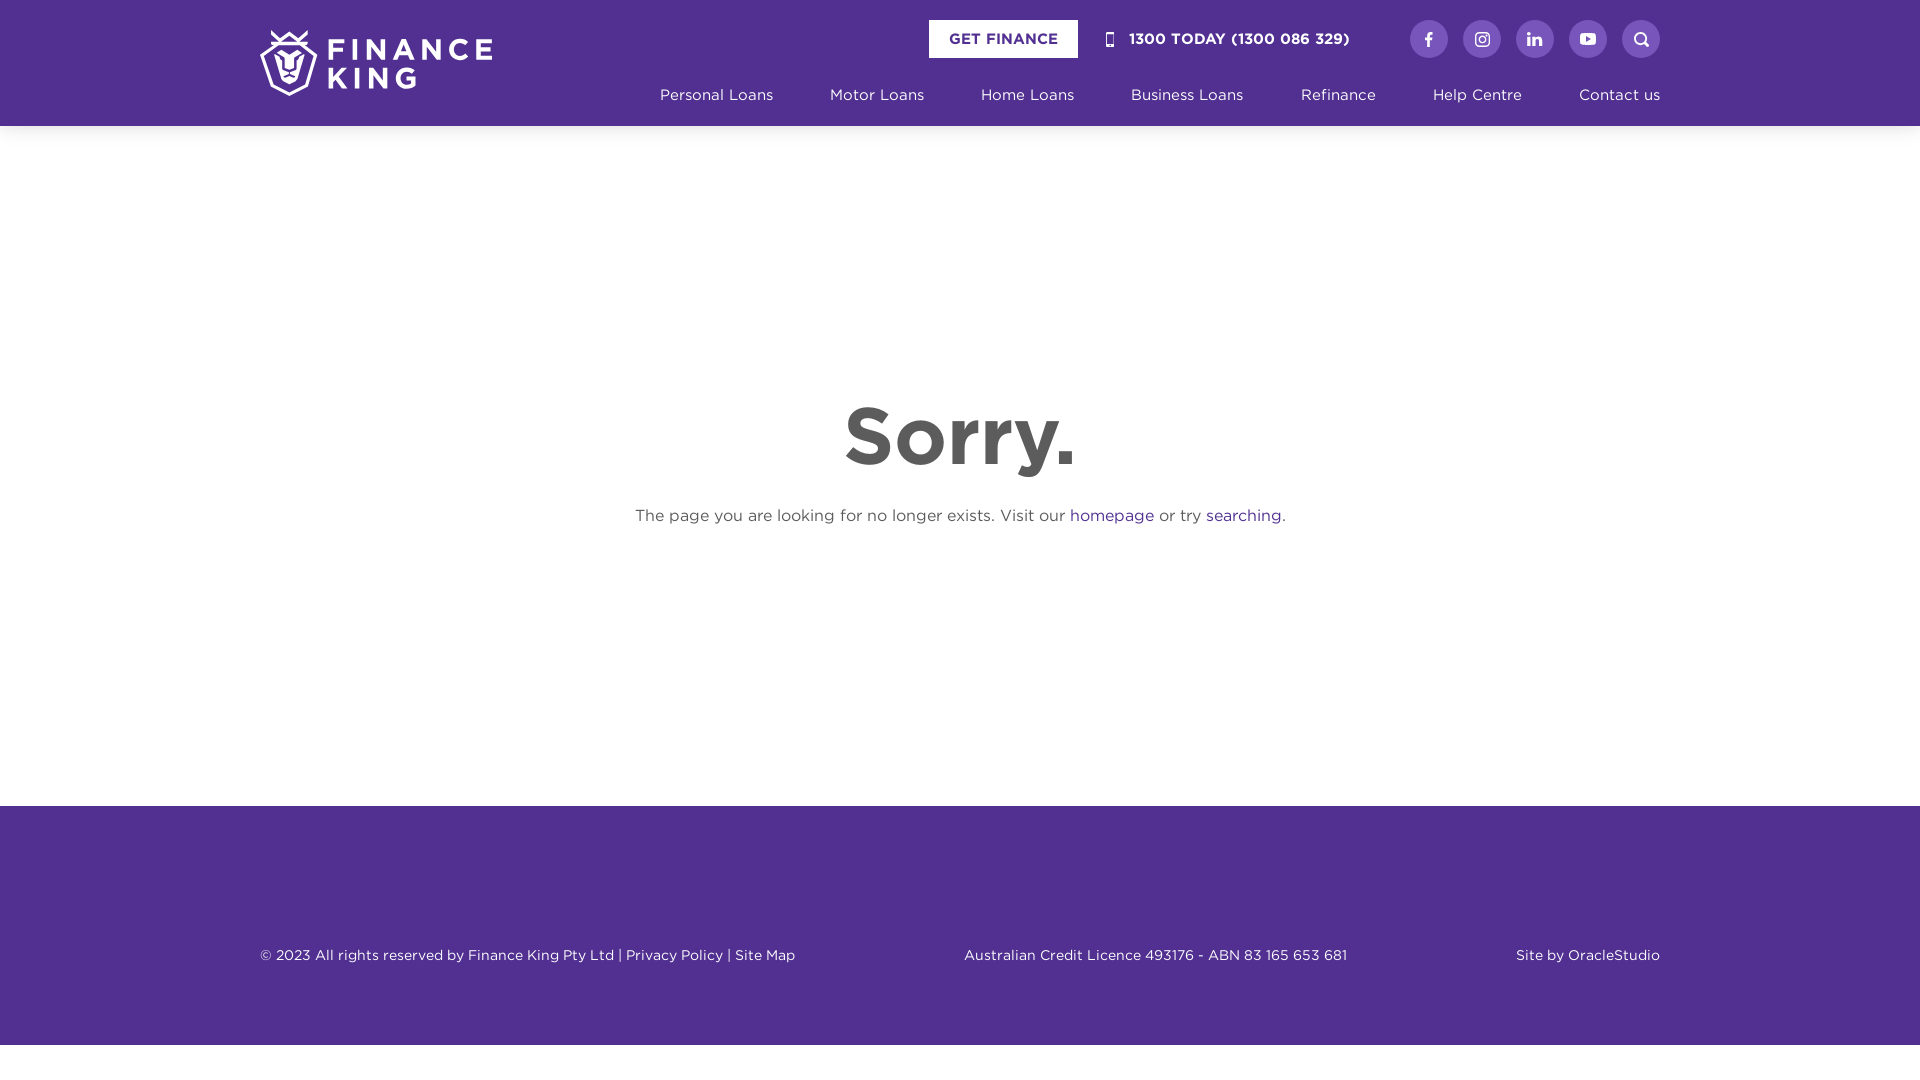  Describe the element at coordinates (1614, 955) in the screenshot. I see `OracleStudio` at that location.